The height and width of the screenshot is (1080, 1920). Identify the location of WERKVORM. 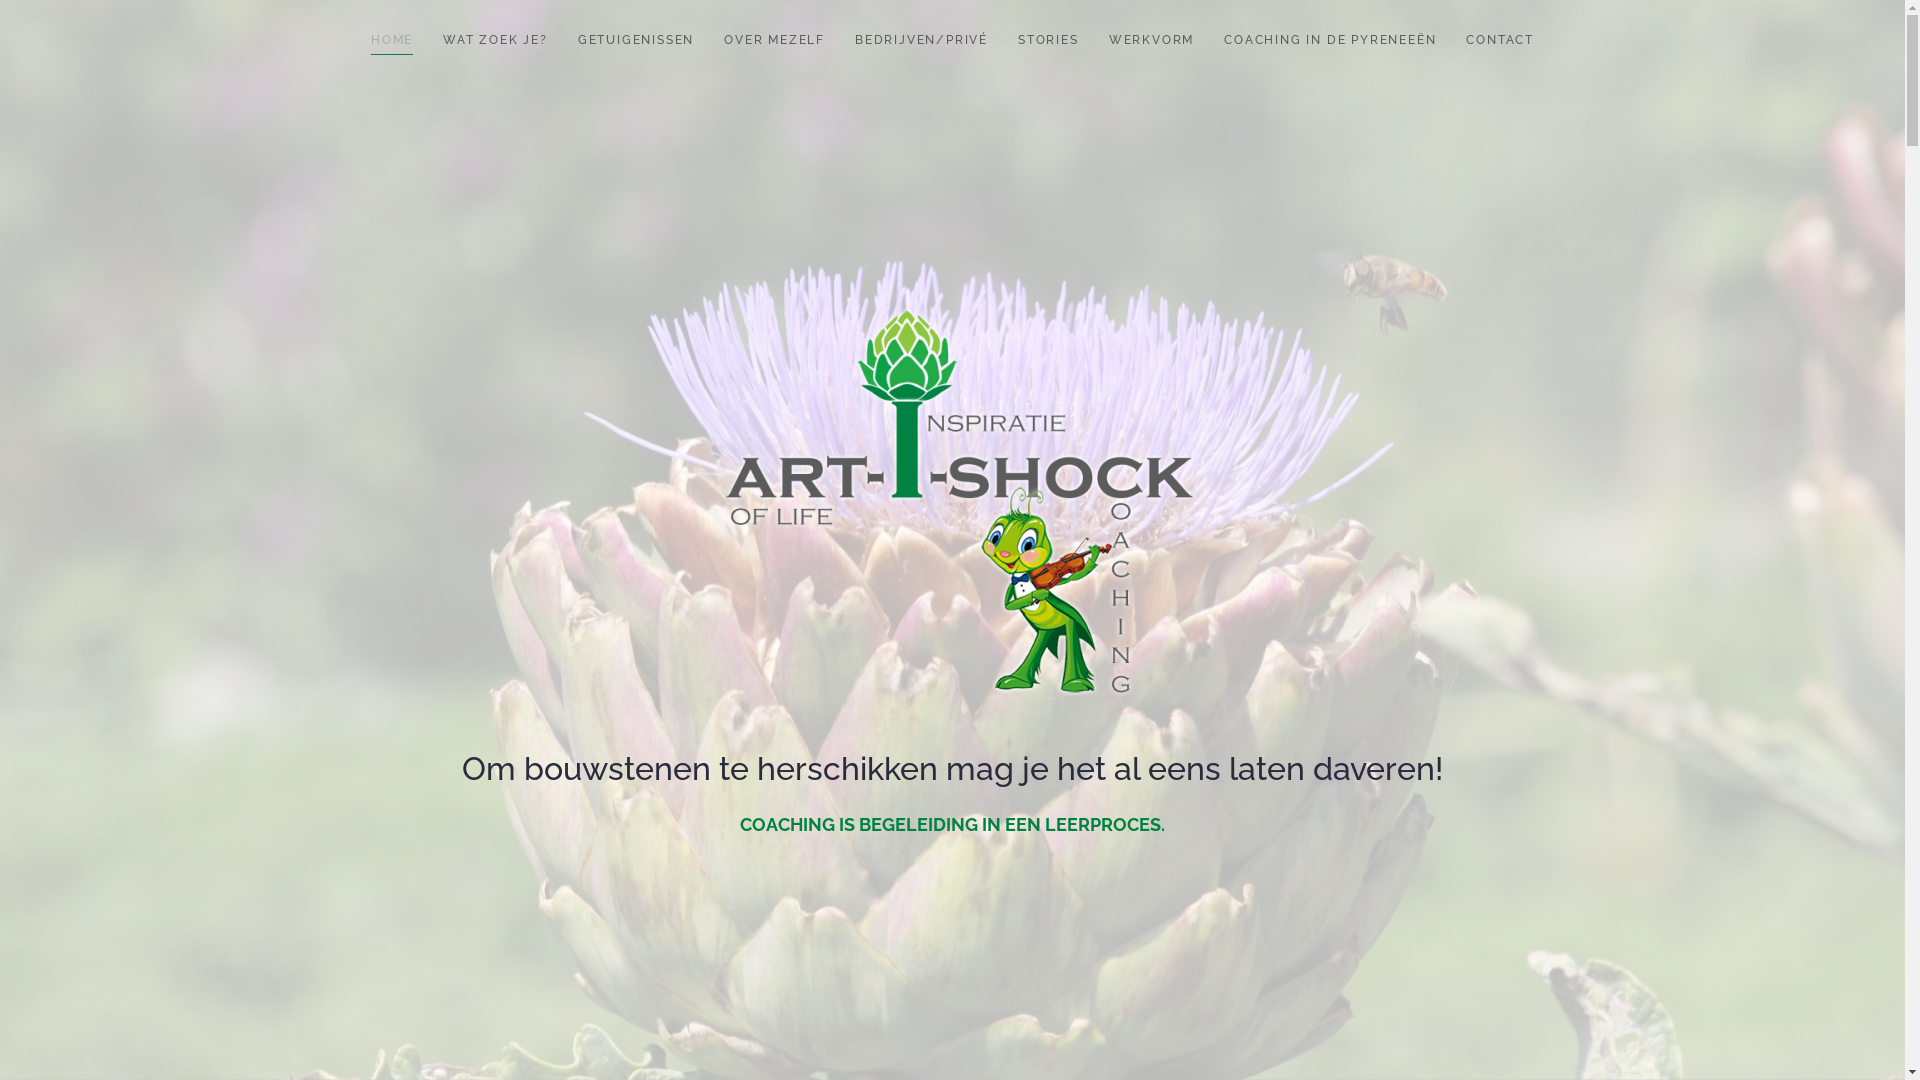
(1152, 40).